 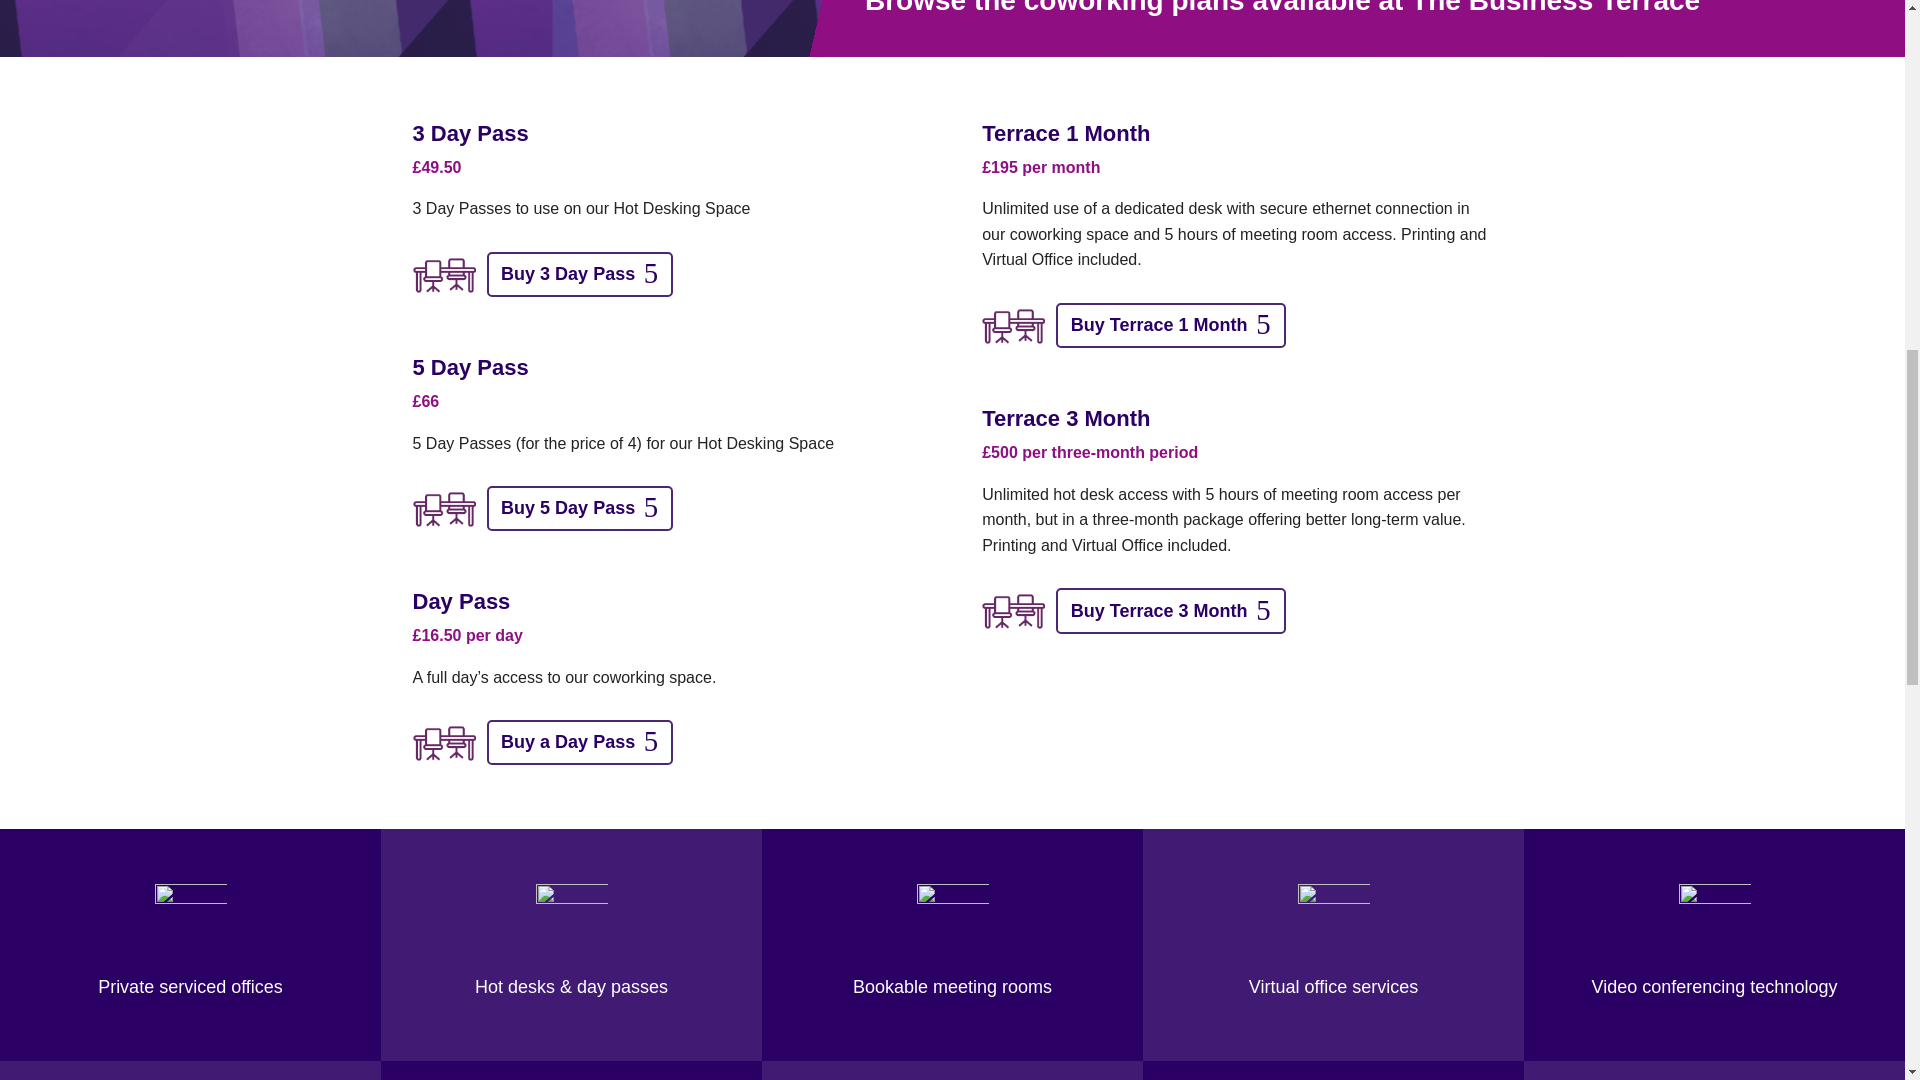 What do you see at coordinates (1170, 610) in the screenshot?
I see `Buy Terrace 3 Month` at bounding box center [1170, 610].